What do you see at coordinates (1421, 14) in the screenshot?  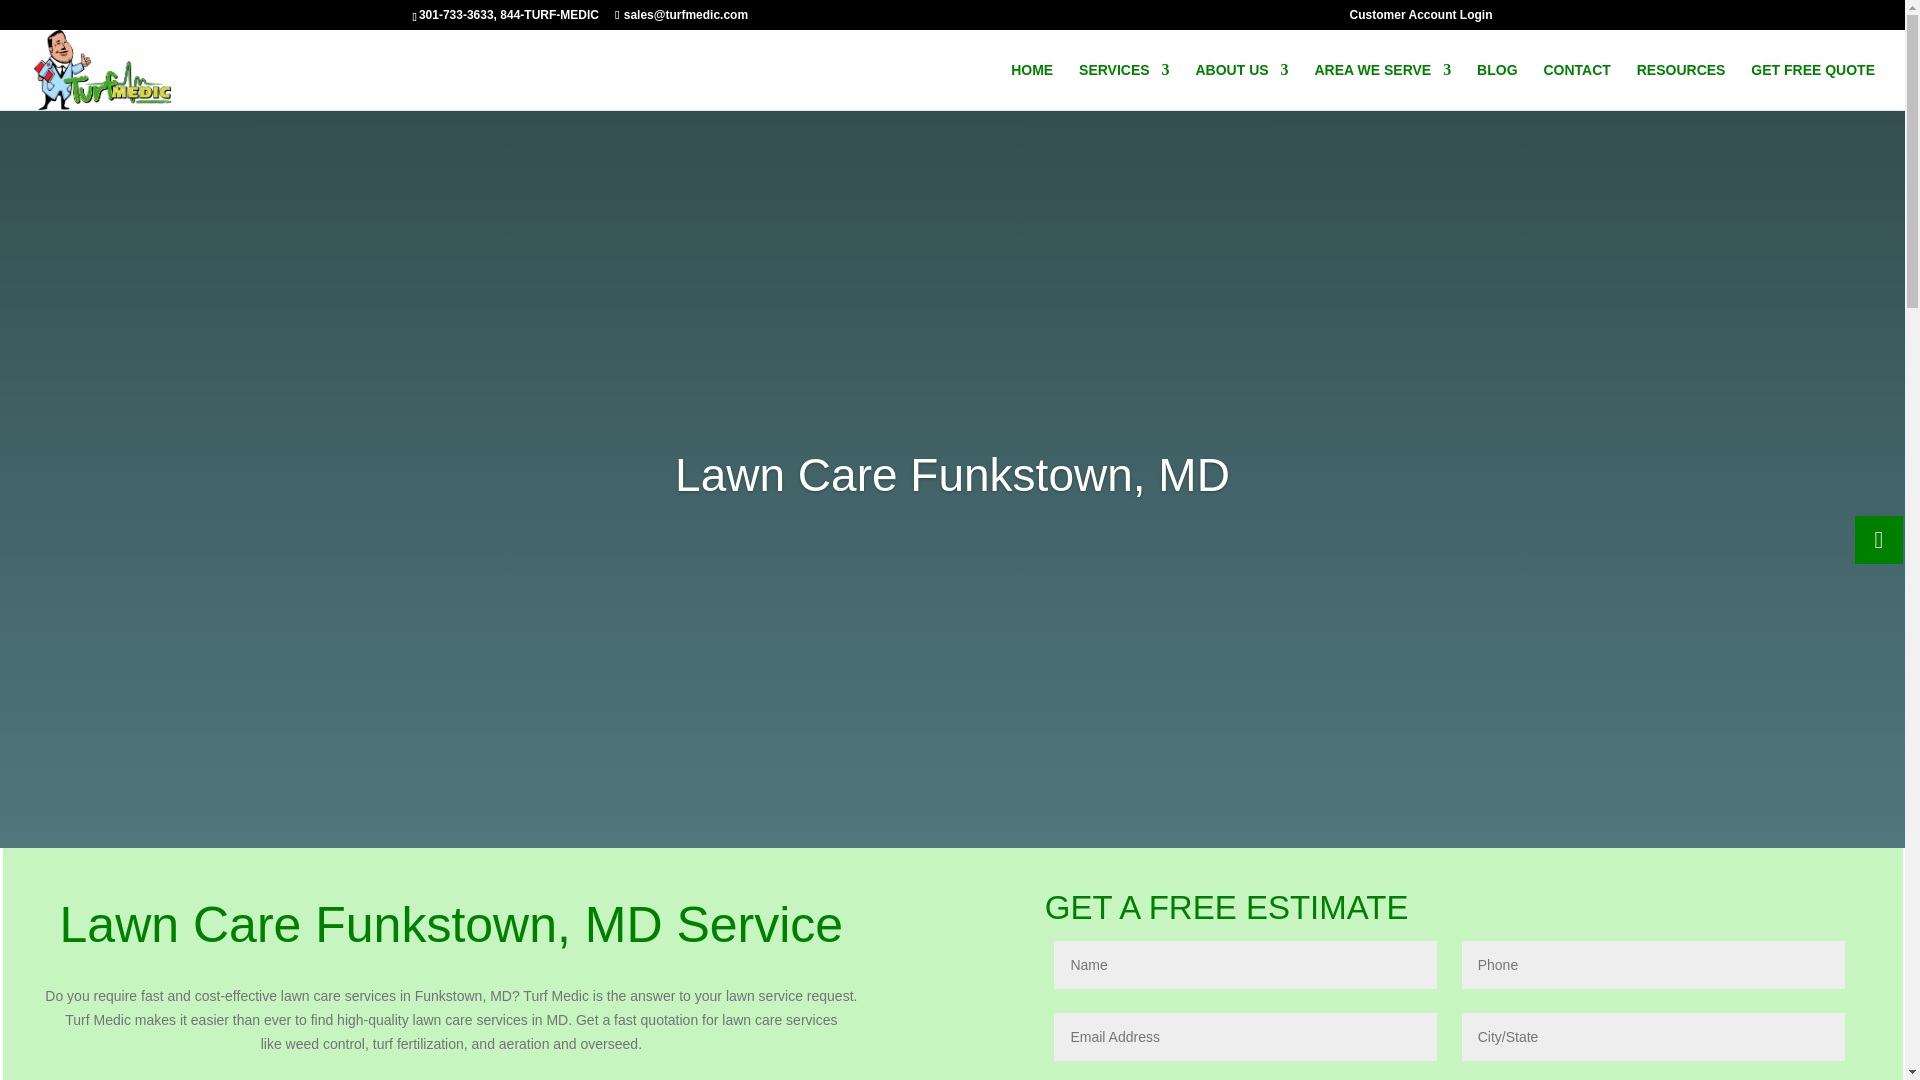 I see `Customer Account Login` at bounding box center [1421, 14].